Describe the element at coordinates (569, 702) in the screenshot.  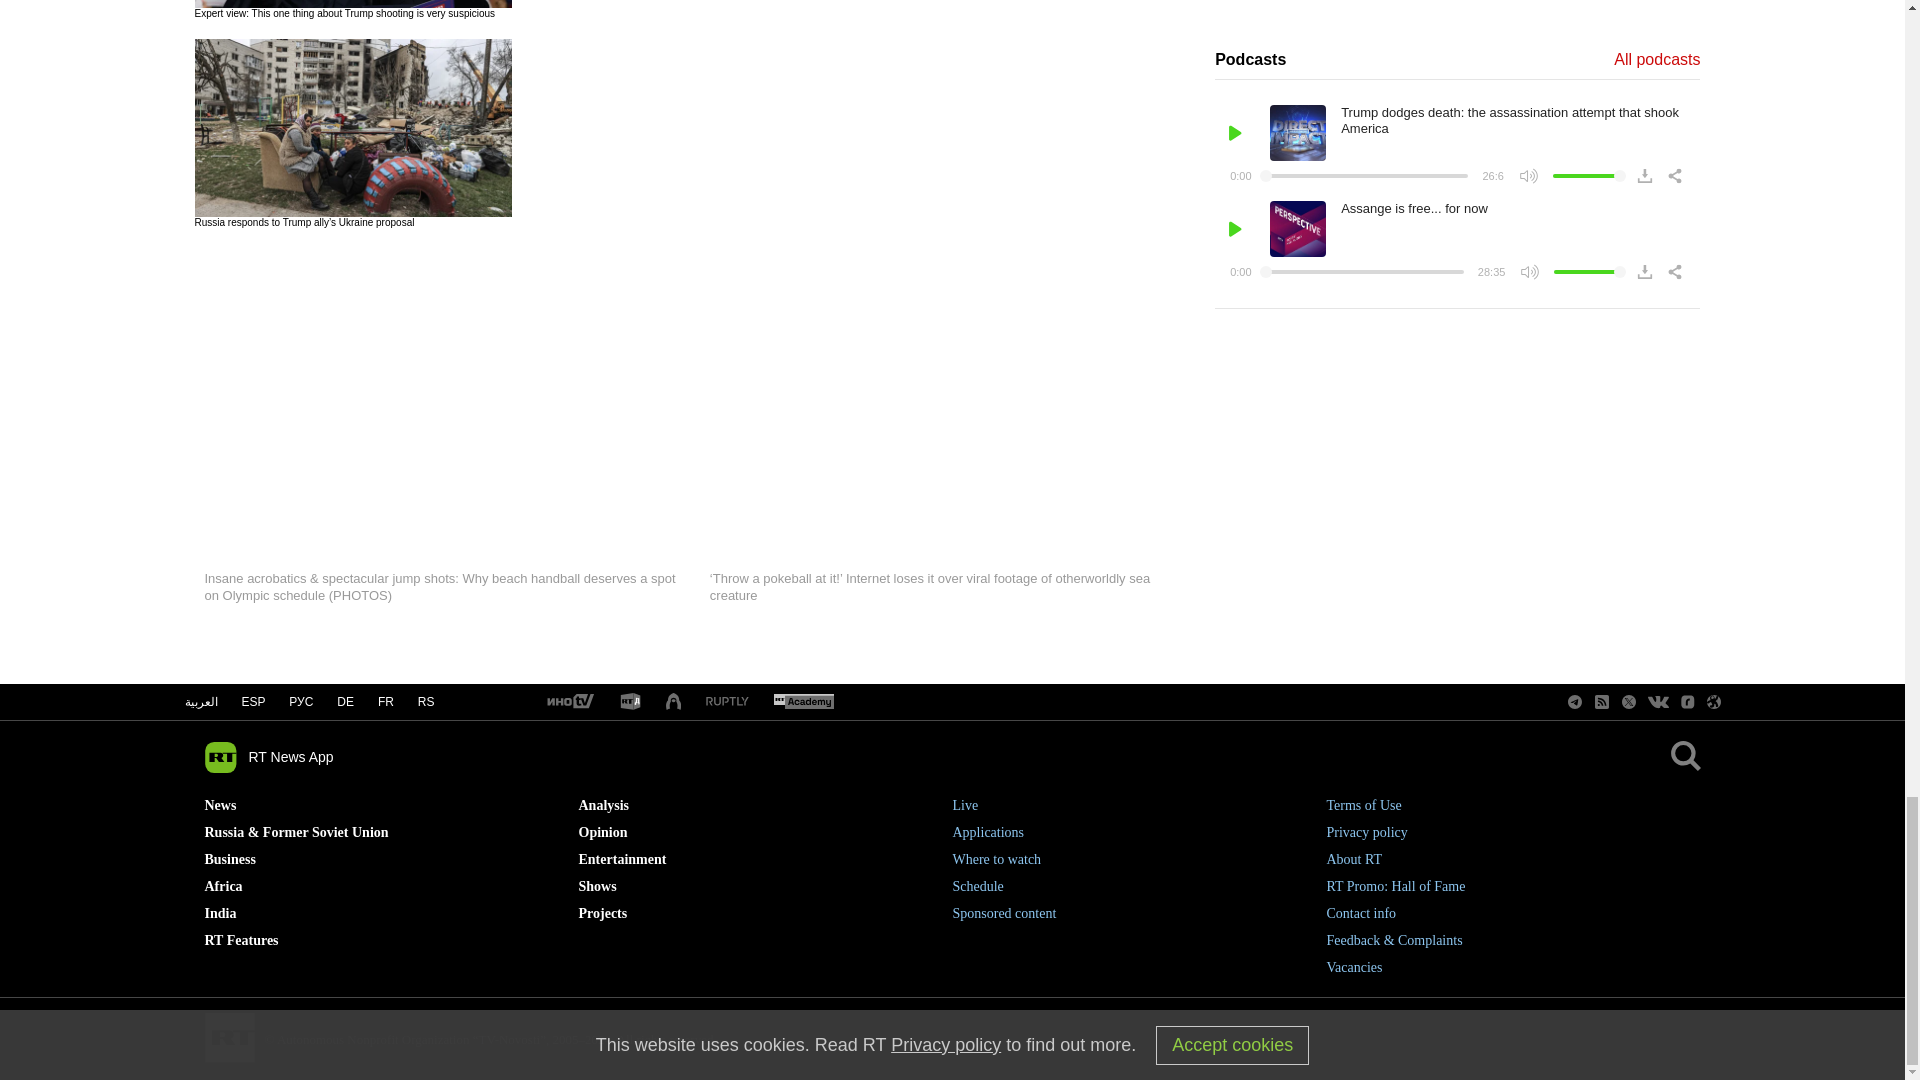
I see `RT ` at that location.